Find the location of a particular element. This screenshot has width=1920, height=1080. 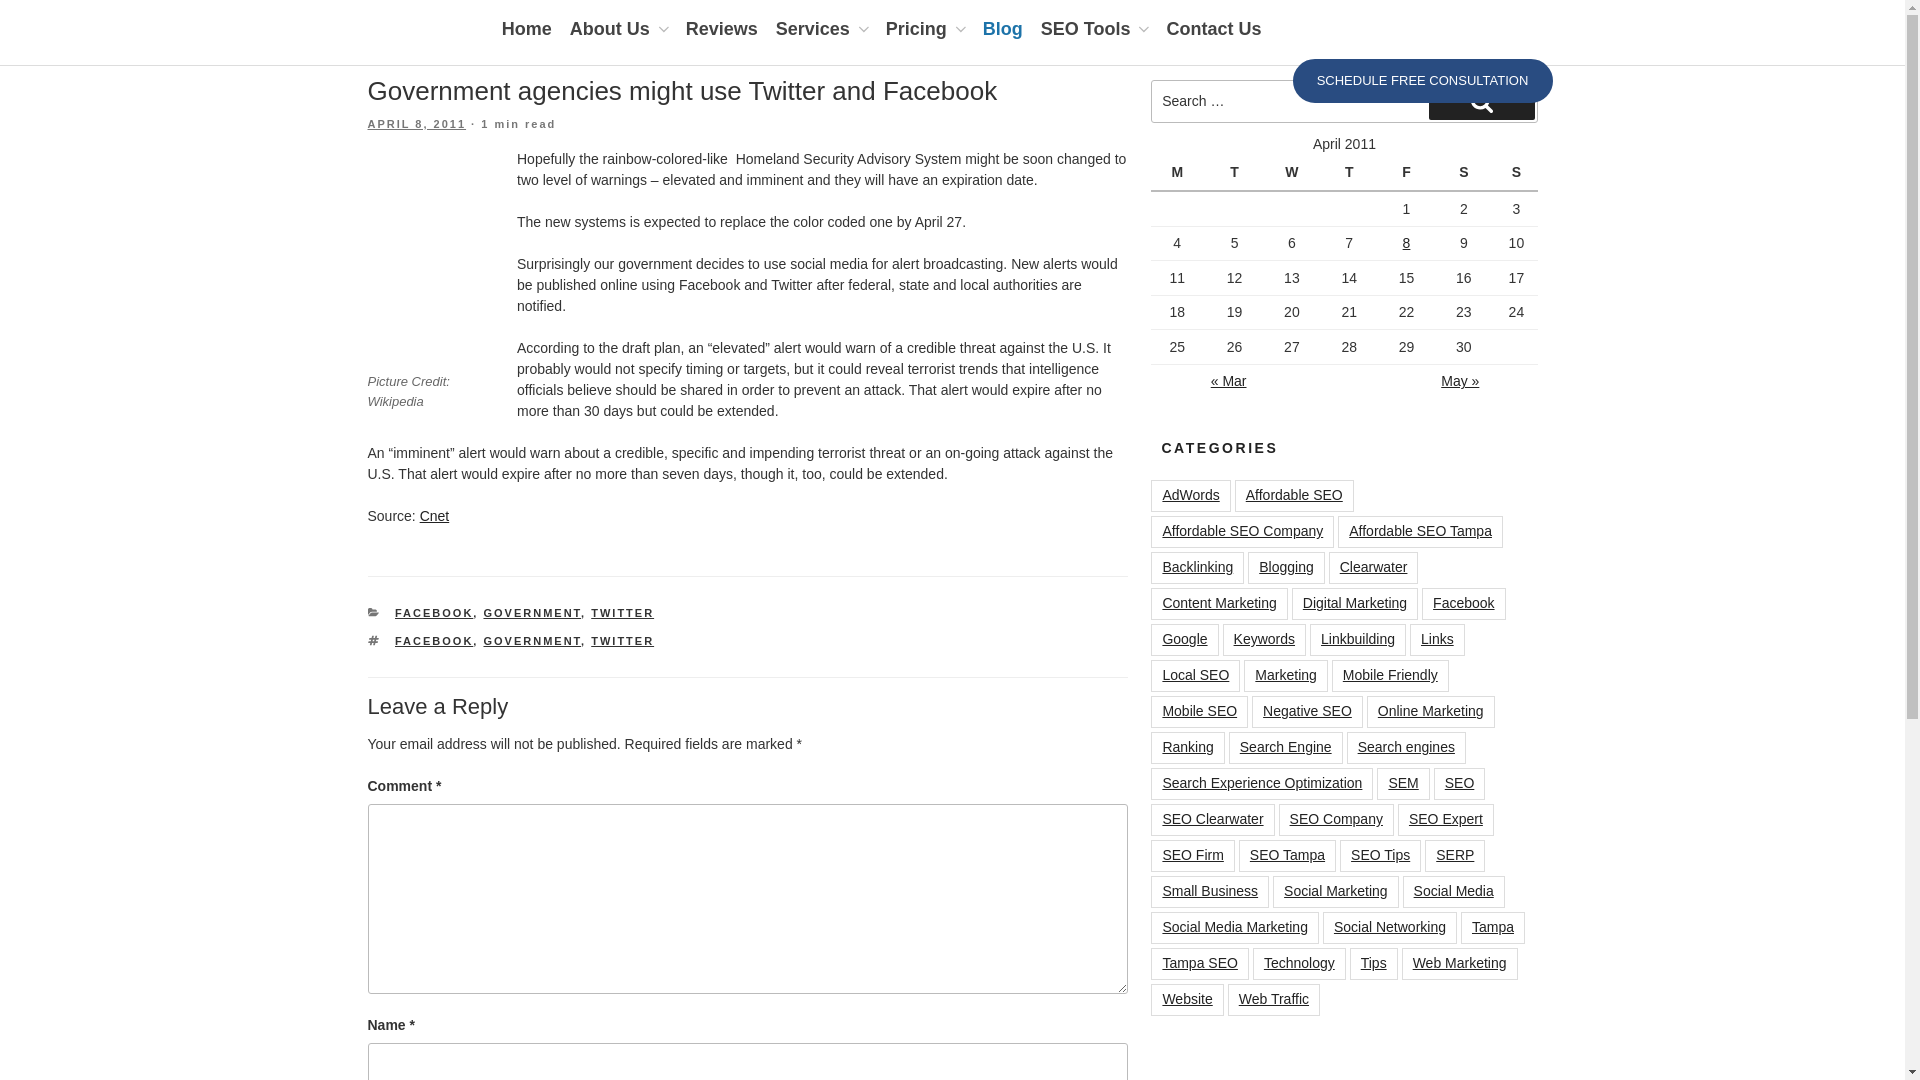

Tuesday is located at coordinates (1237, 173).